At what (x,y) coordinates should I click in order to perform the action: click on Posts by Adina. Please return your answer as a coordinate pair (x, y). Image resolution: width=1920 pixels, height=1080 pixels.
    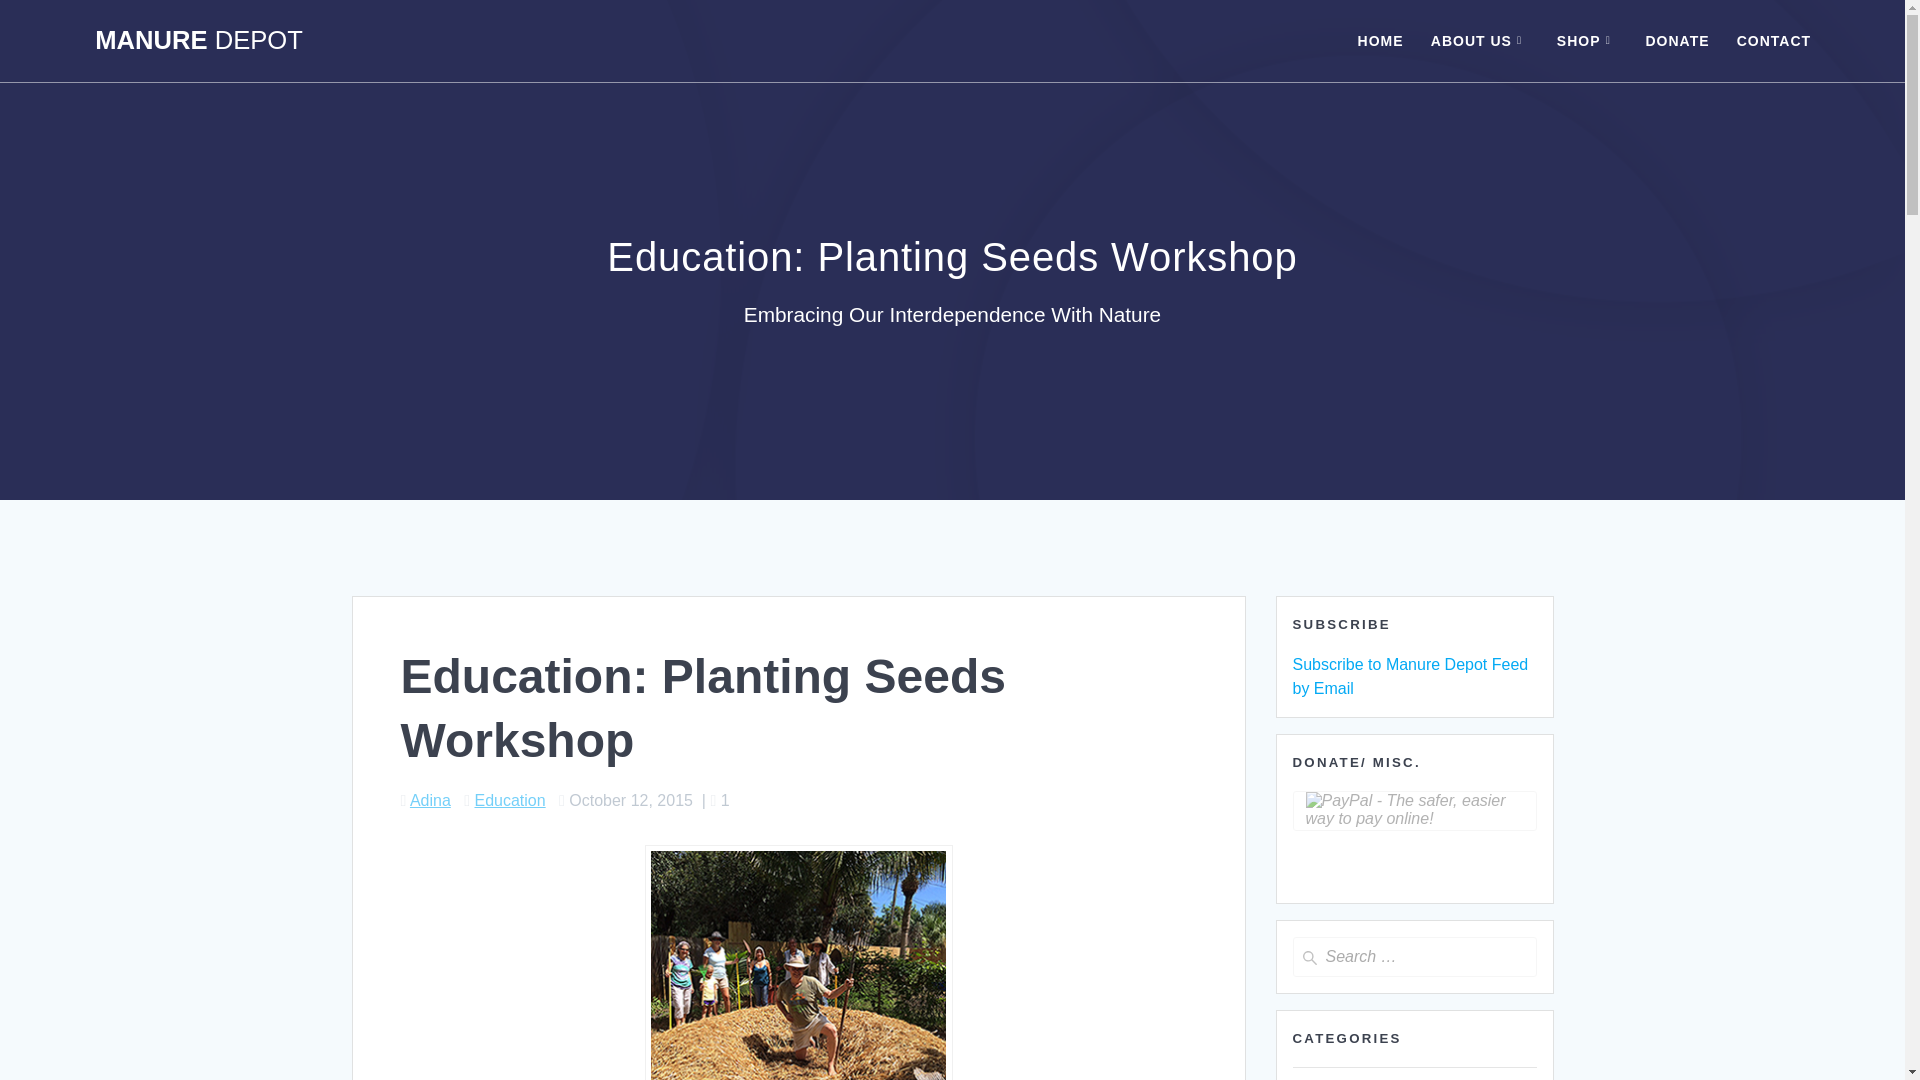
    Looking at the image, I should click on (430, 800).